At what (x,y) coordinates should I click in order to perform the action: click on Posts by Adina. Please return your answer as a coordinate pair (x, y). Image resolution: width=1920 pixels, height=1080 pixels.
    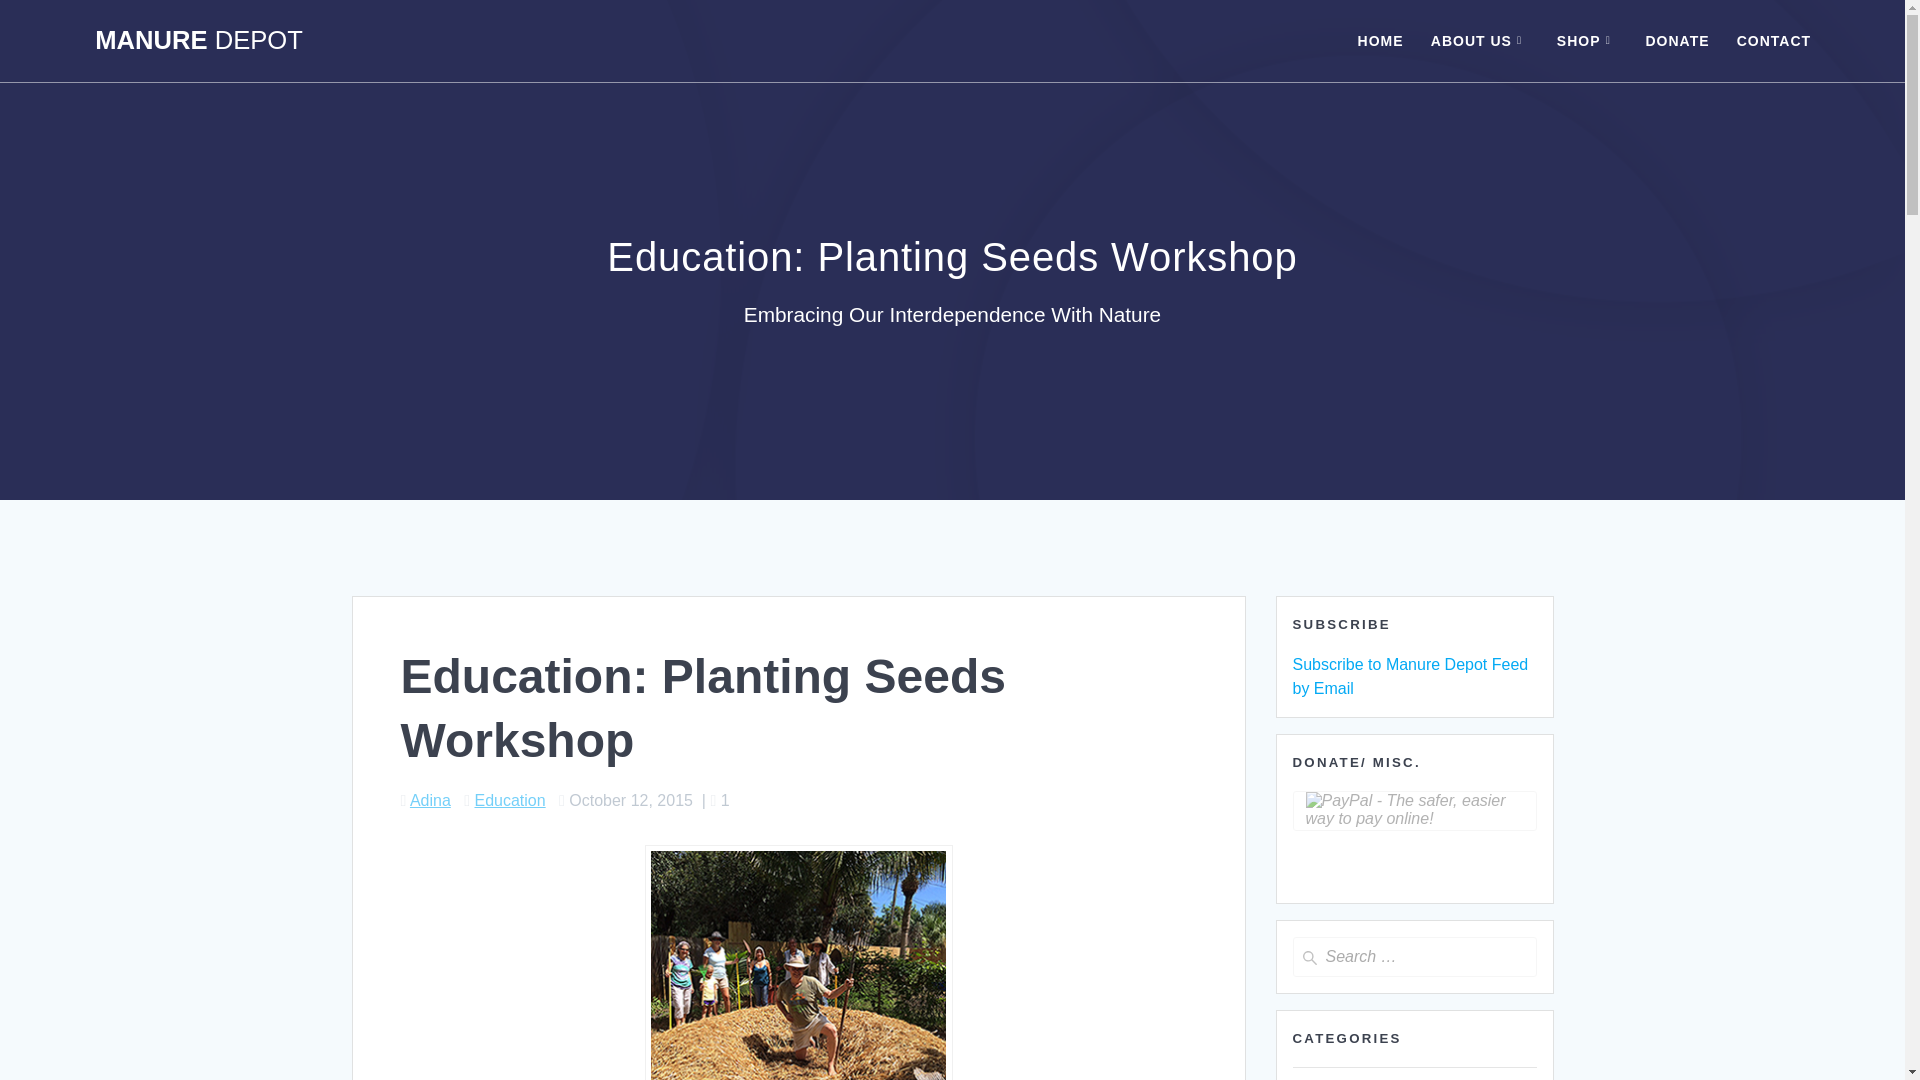
    Looking at the image, I should click on (430, 800).